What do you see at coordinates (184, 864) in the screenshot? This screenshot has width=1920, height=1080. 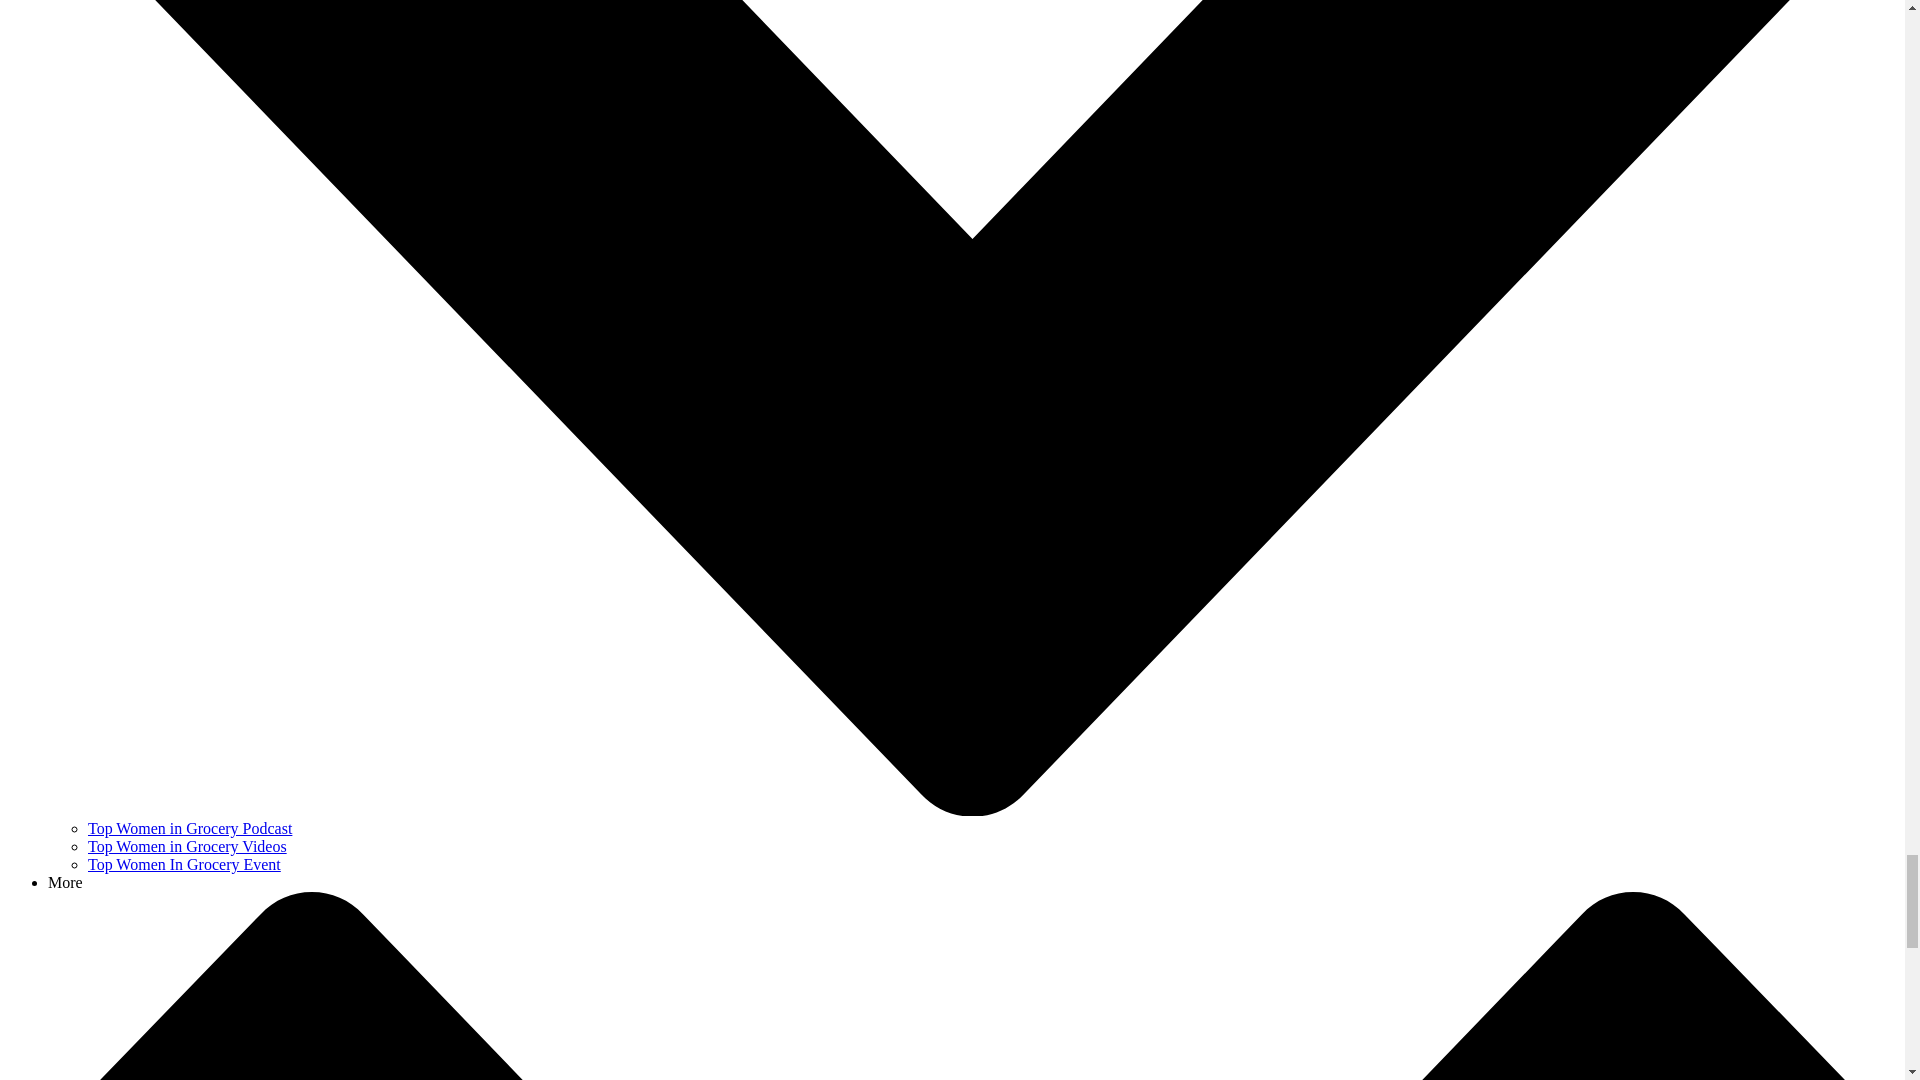 I see `Top Women In Grocery Event` at bounding box center [184, 864].